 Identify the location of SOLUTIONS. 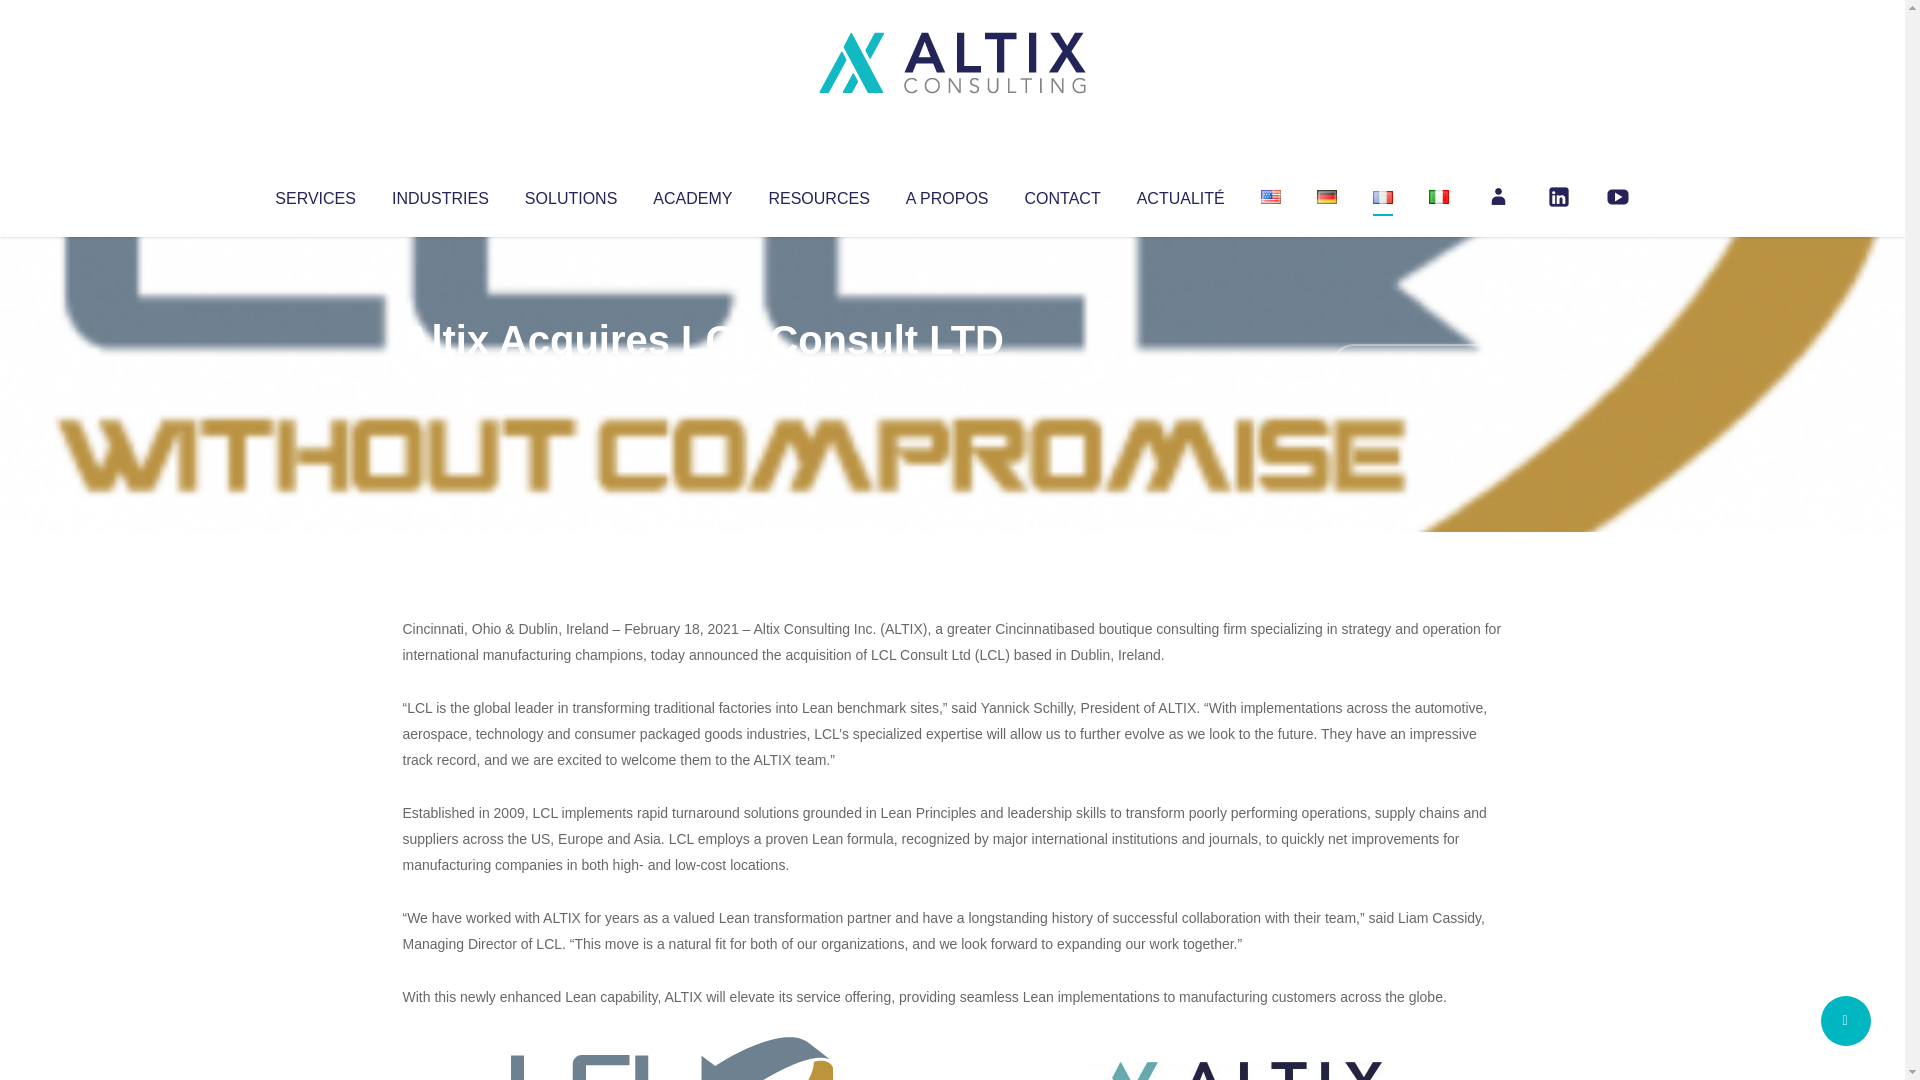
(570, 194).